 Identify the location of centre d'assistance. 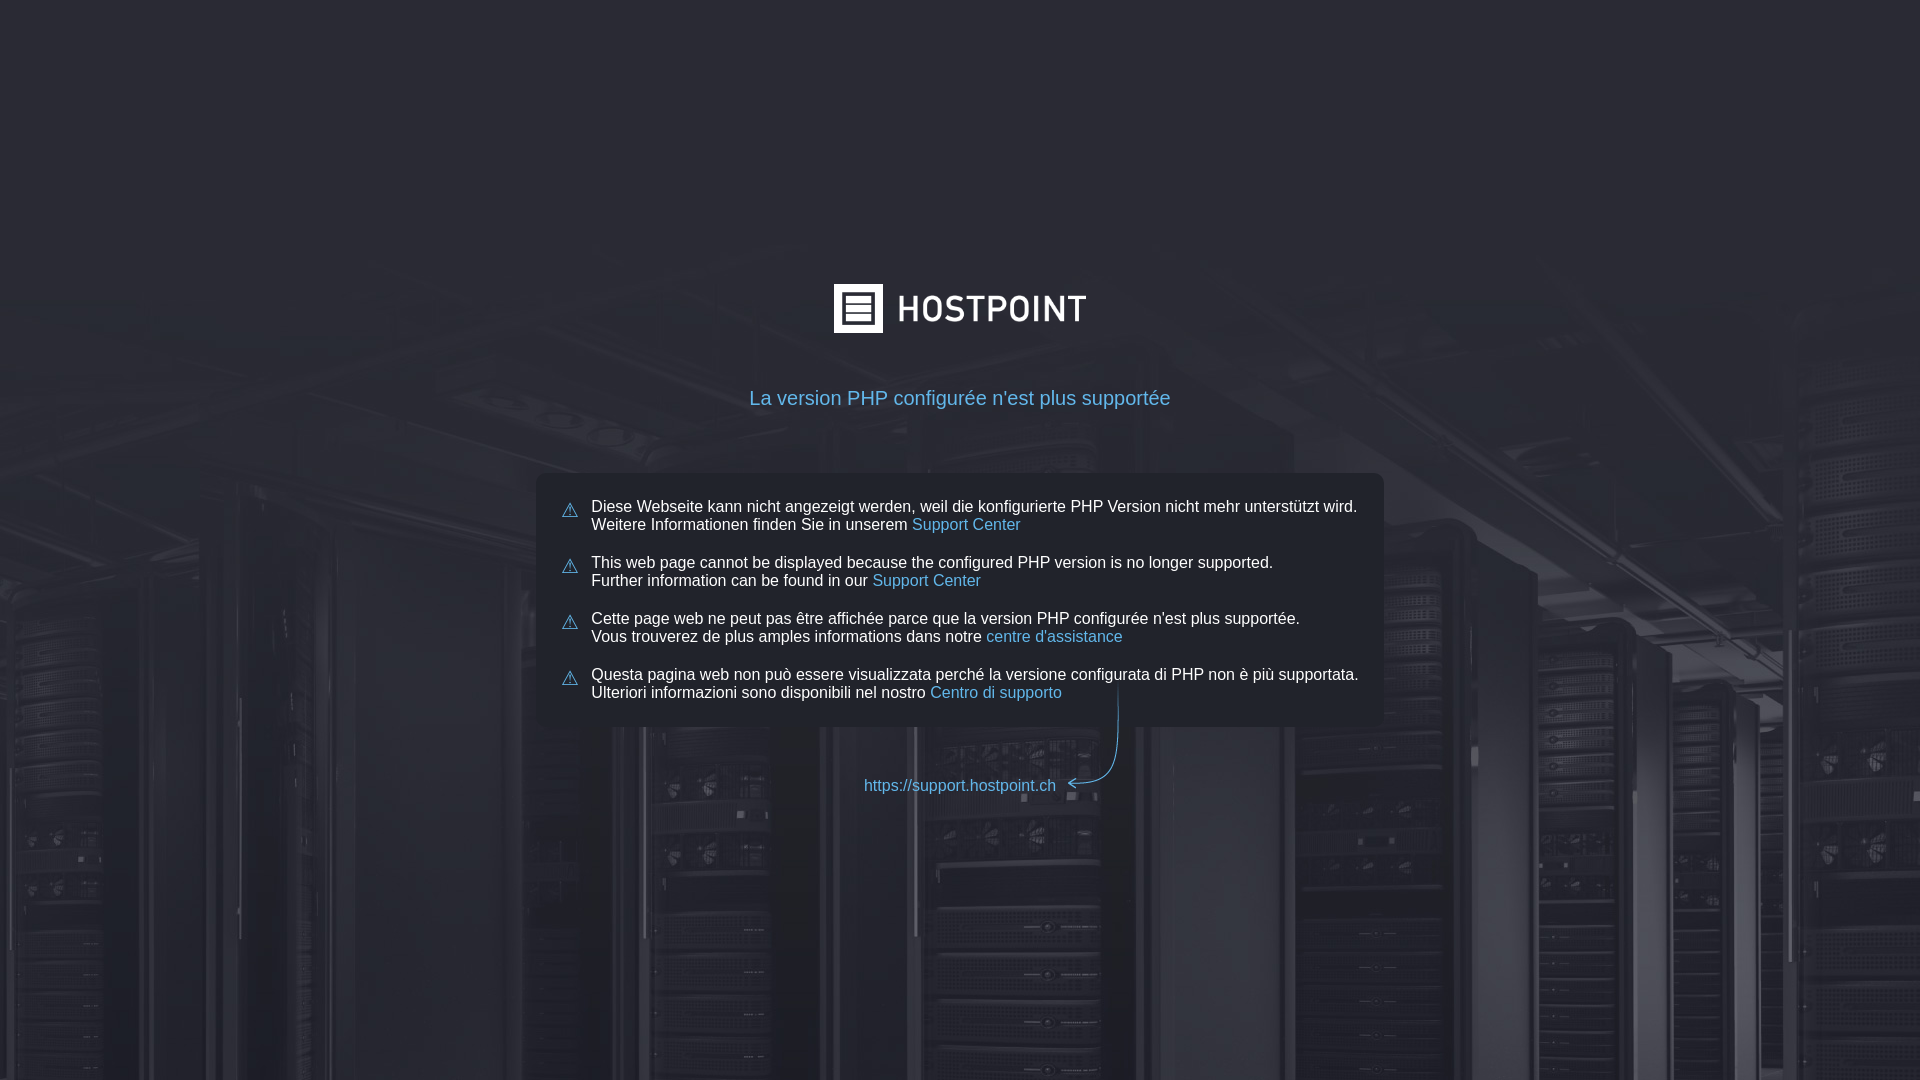
(1054, 636).